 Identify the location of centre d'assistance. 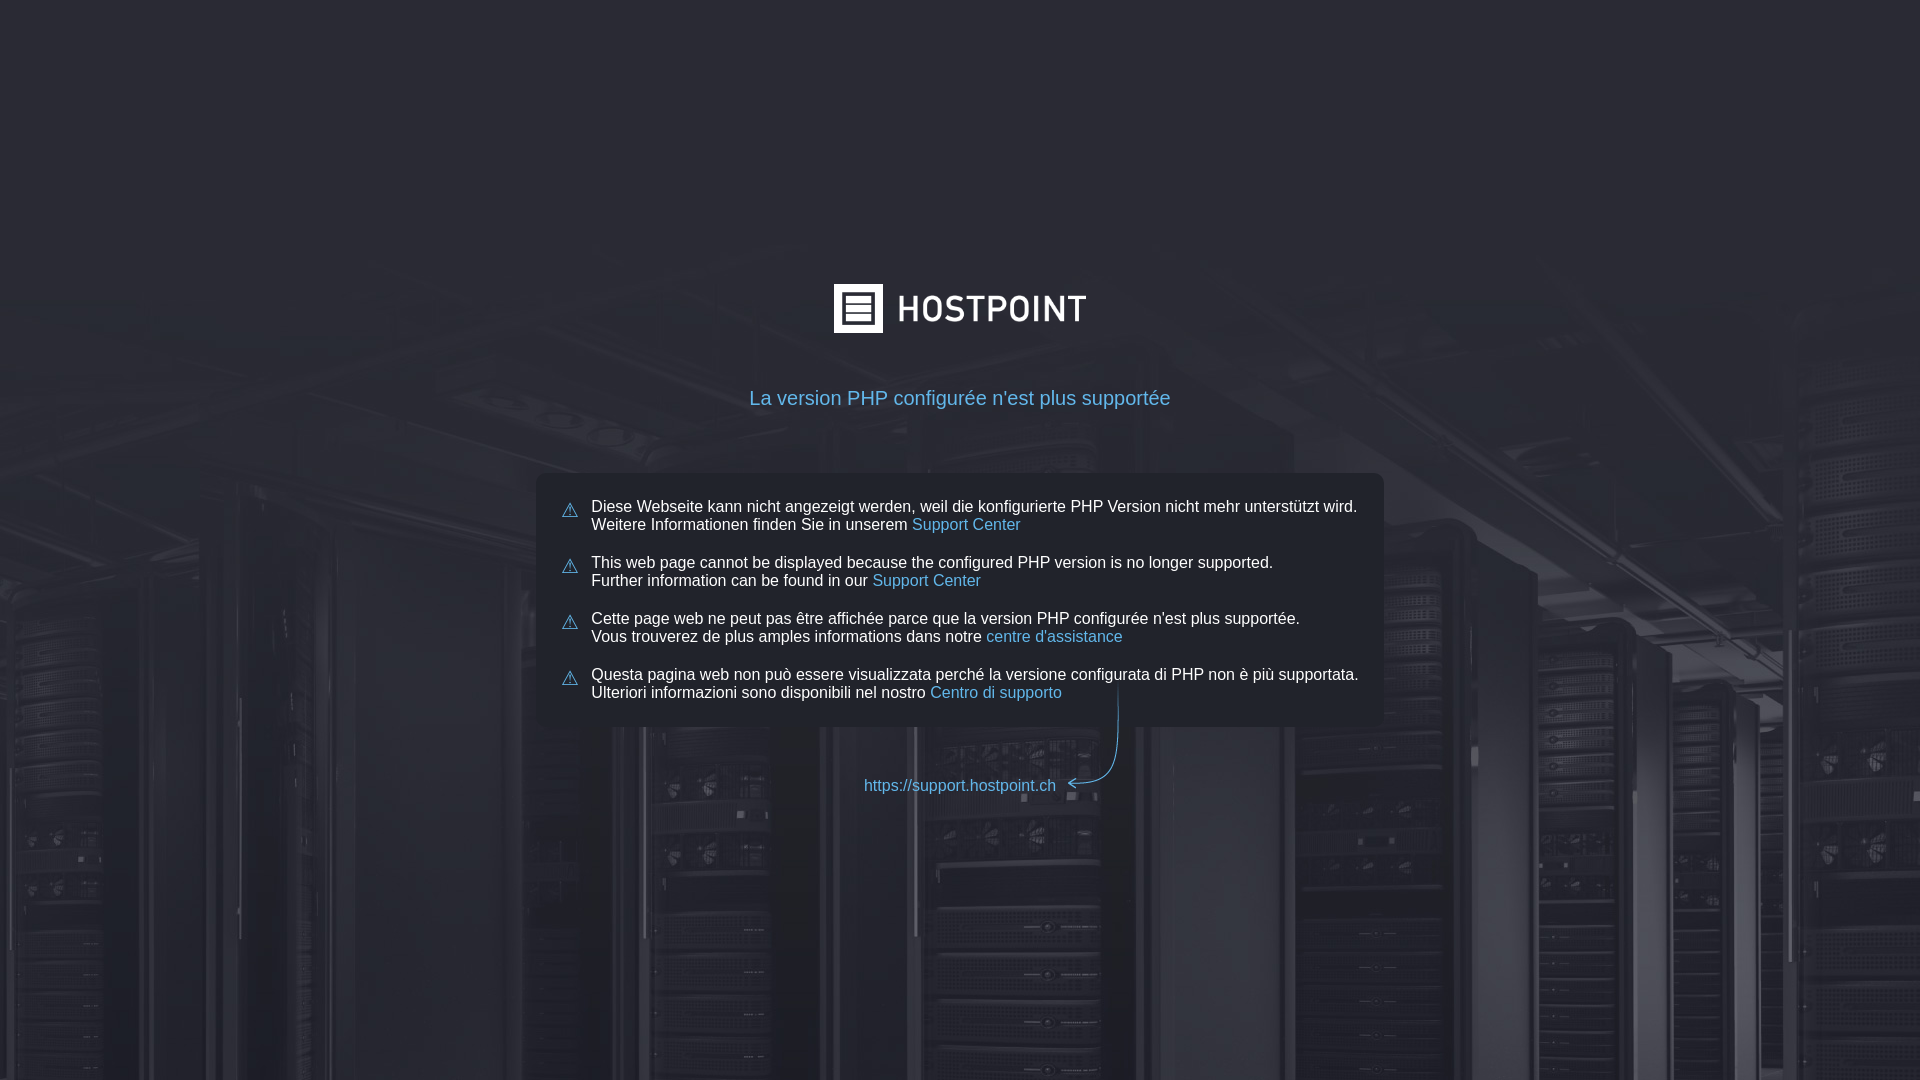
(1054, 636).